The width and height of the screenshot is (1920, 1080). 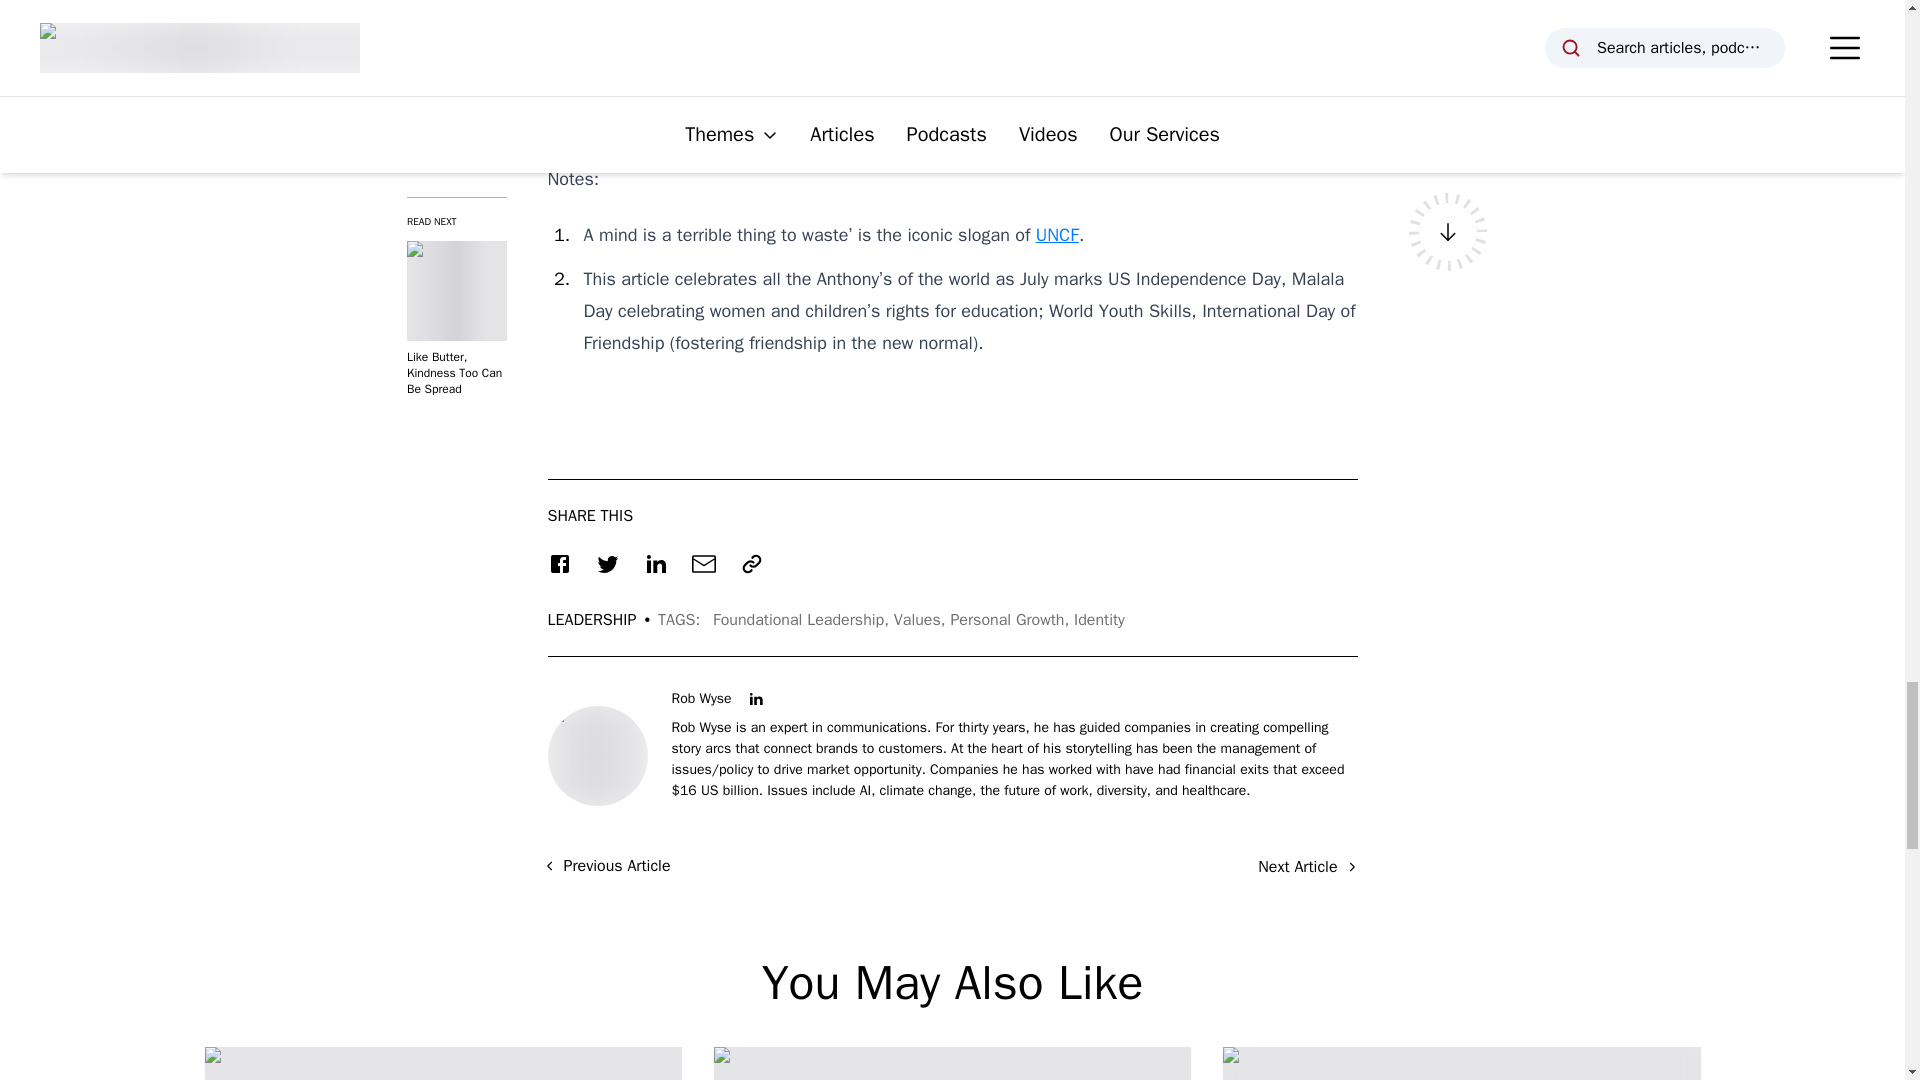 I want to click on Identity, so click(x=1099, y=620).